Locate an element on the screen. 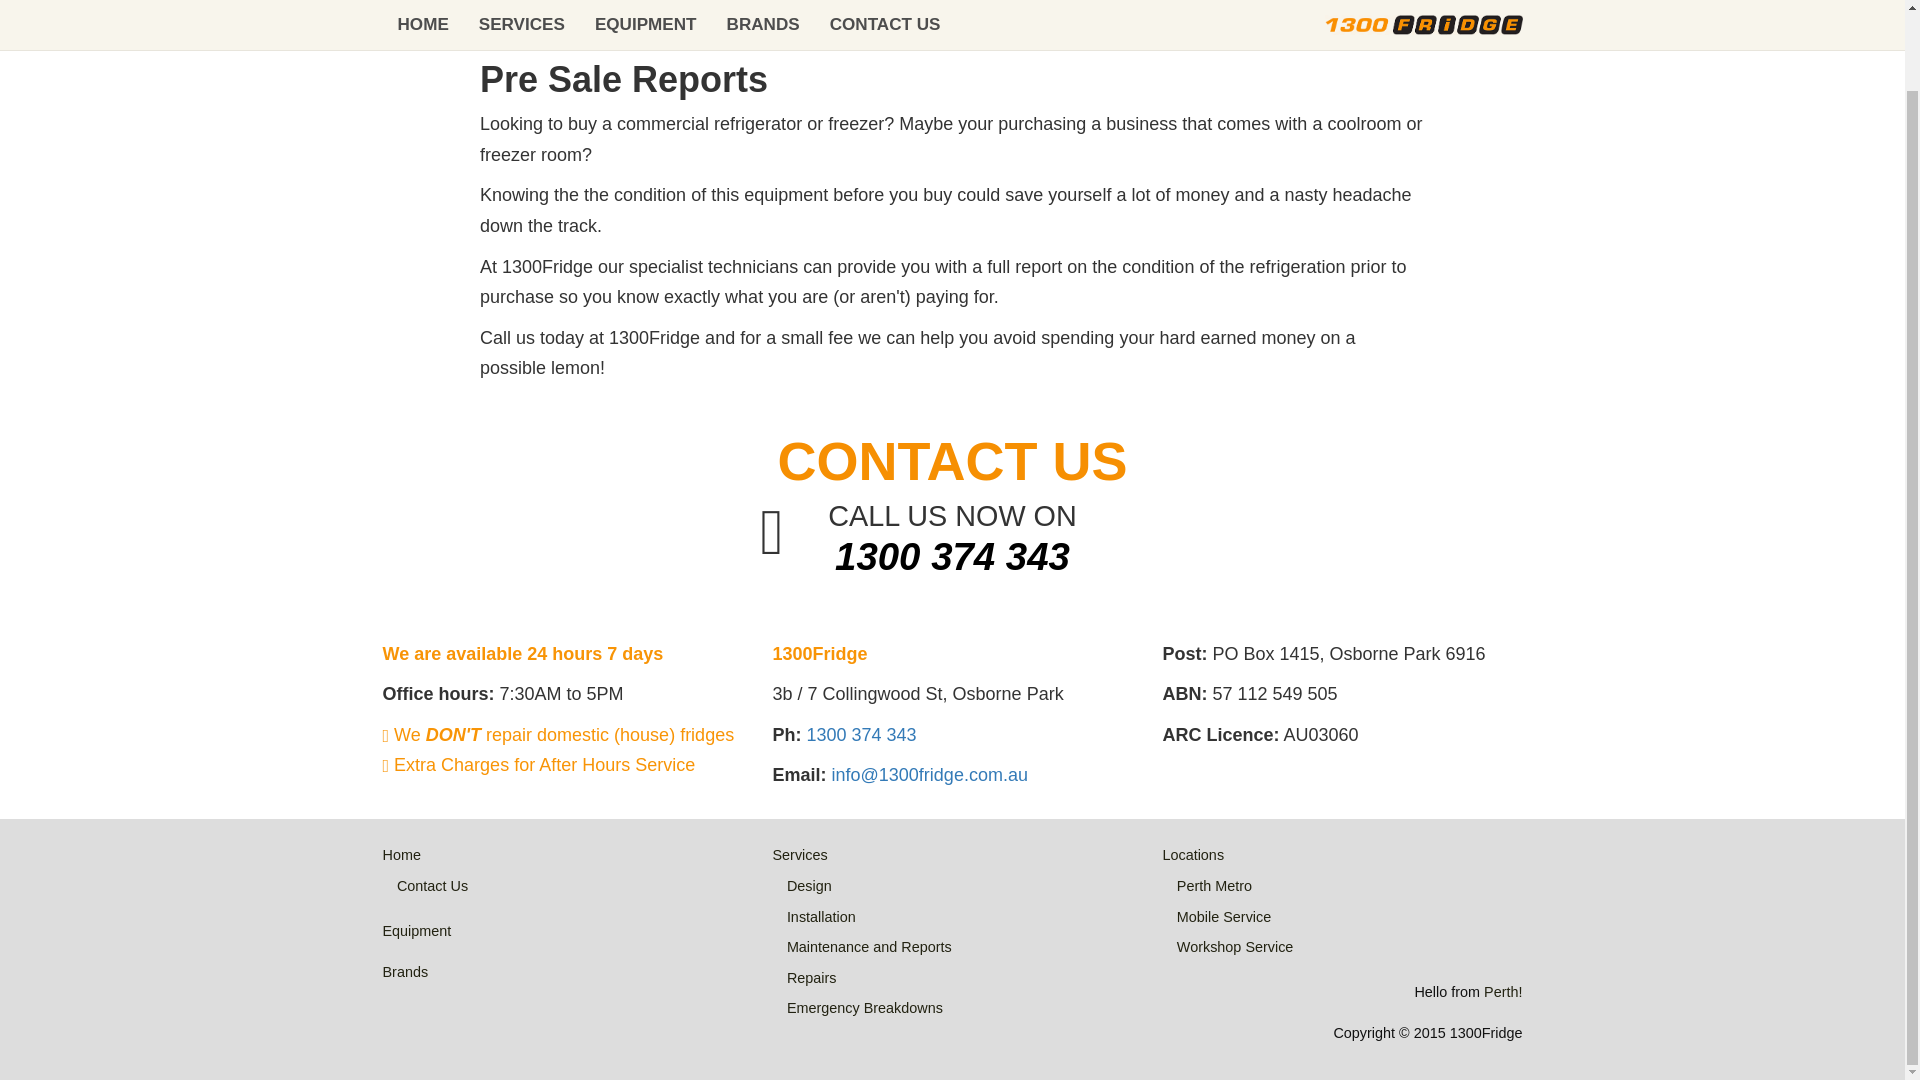 The image size is (1920, 1080). Emergency Breakdowns is located at coordinates (864, 1008).